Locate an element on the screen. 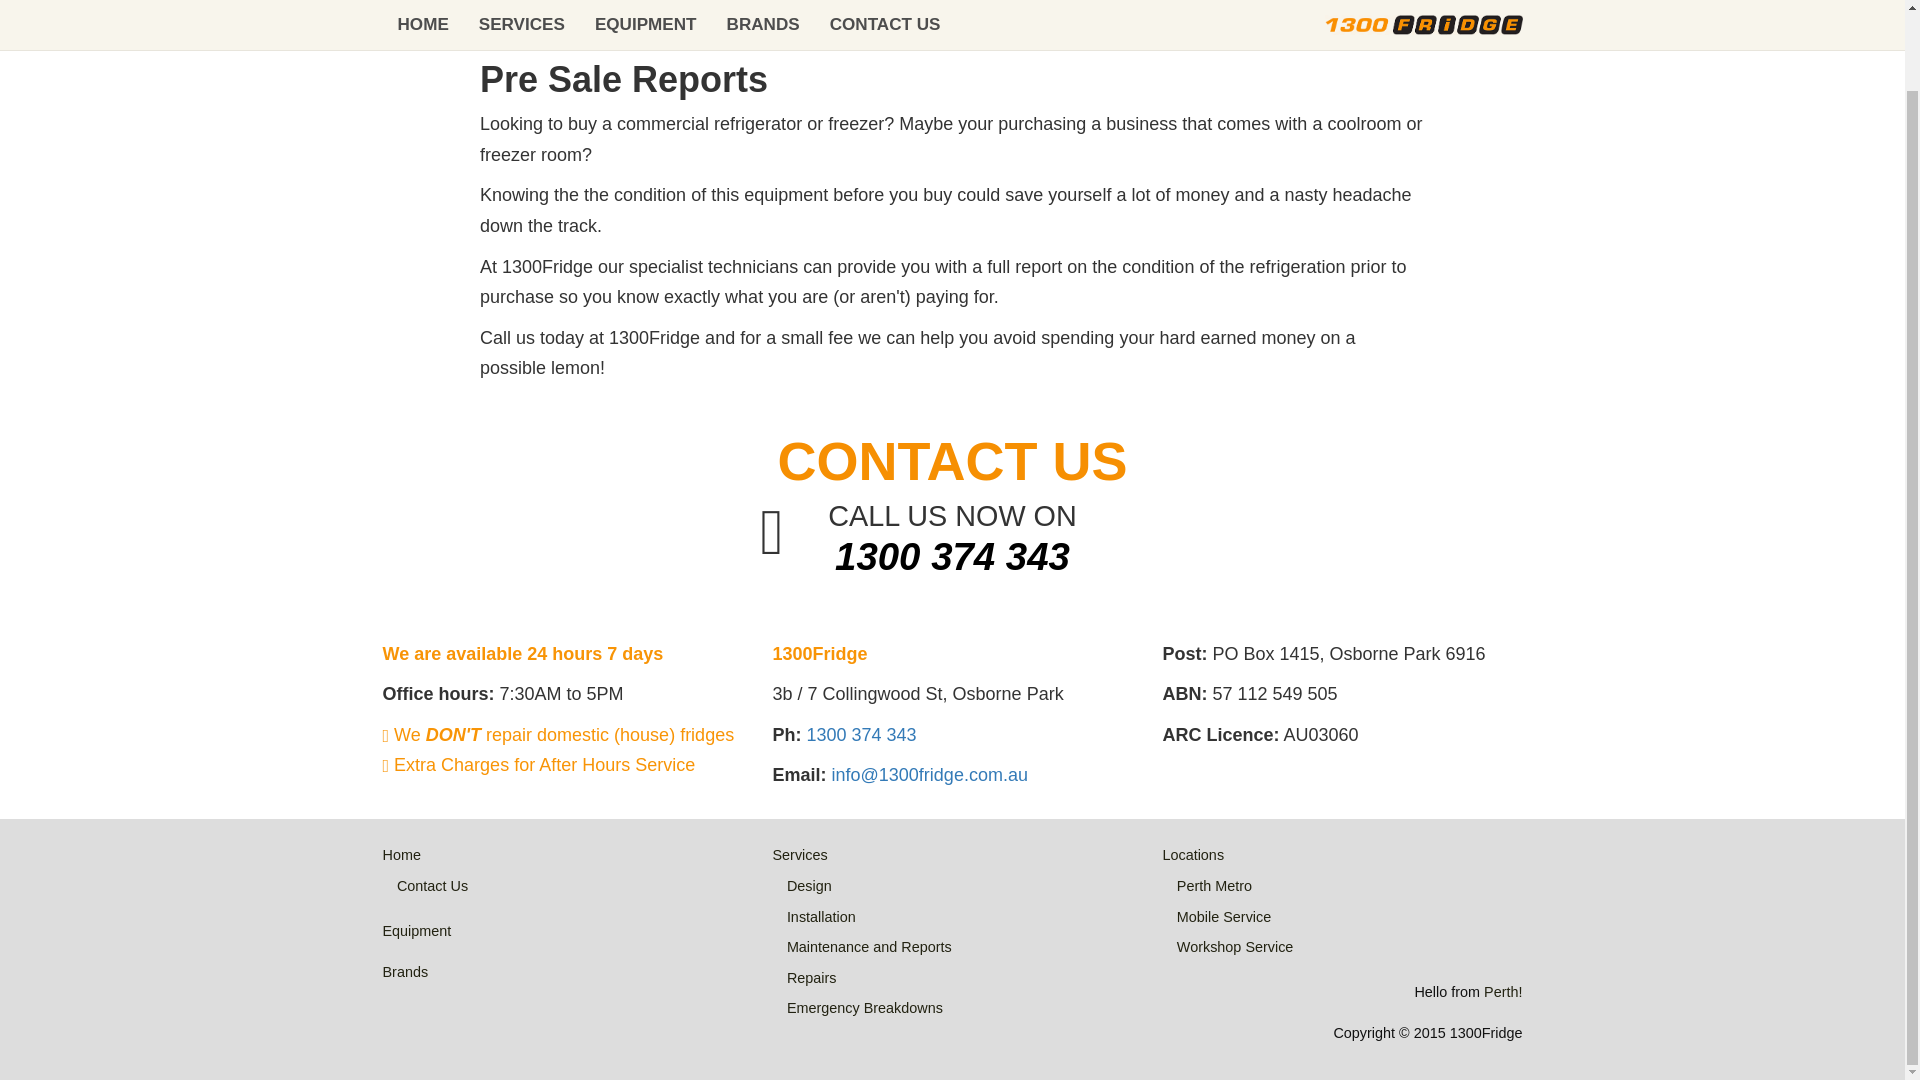 The image size is (1920, 1080). Emergency Breakdowns is located at coordinates (864, 1008).